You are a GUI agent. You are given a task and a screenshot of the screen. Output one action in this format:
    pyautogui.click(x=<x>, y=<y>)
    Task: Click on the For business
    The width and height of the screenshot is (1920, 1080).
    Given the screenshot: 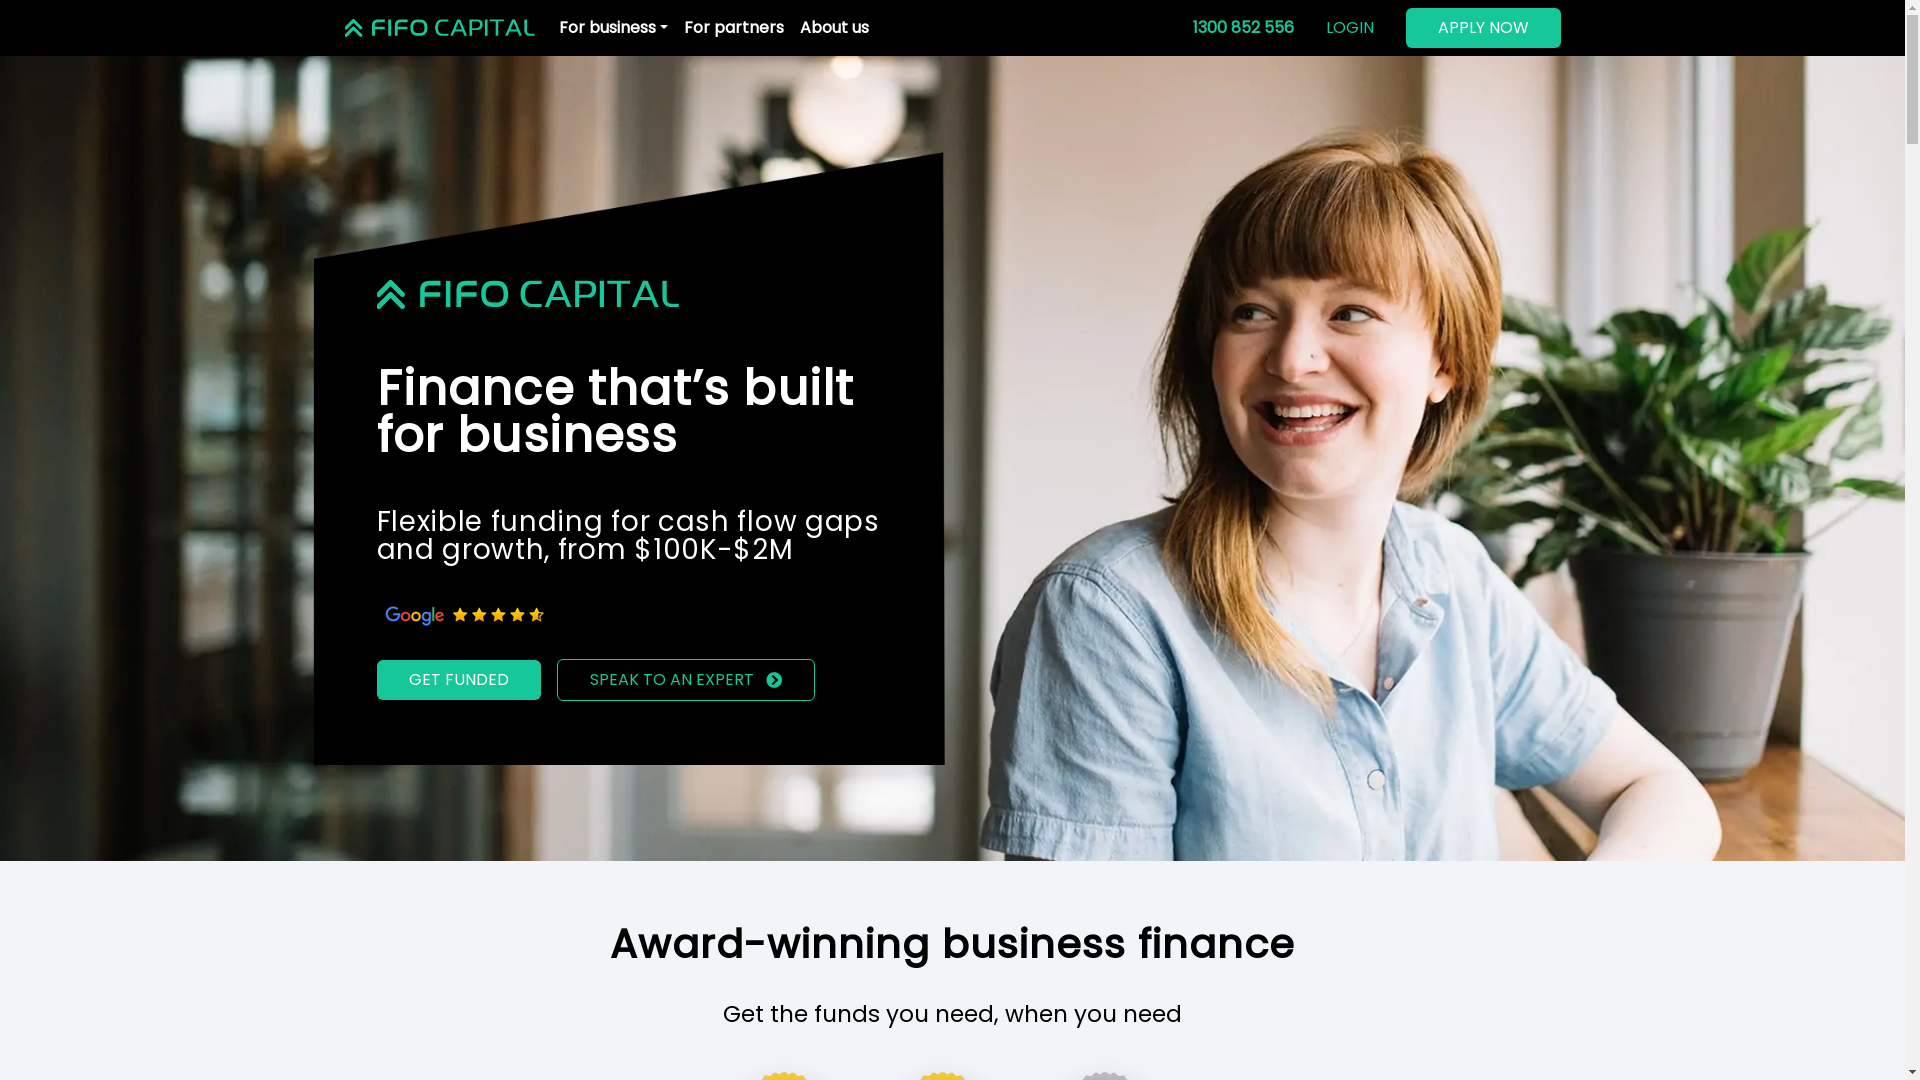 What is the action you would take?
    pyautogui.click(x=612, y=28)
    